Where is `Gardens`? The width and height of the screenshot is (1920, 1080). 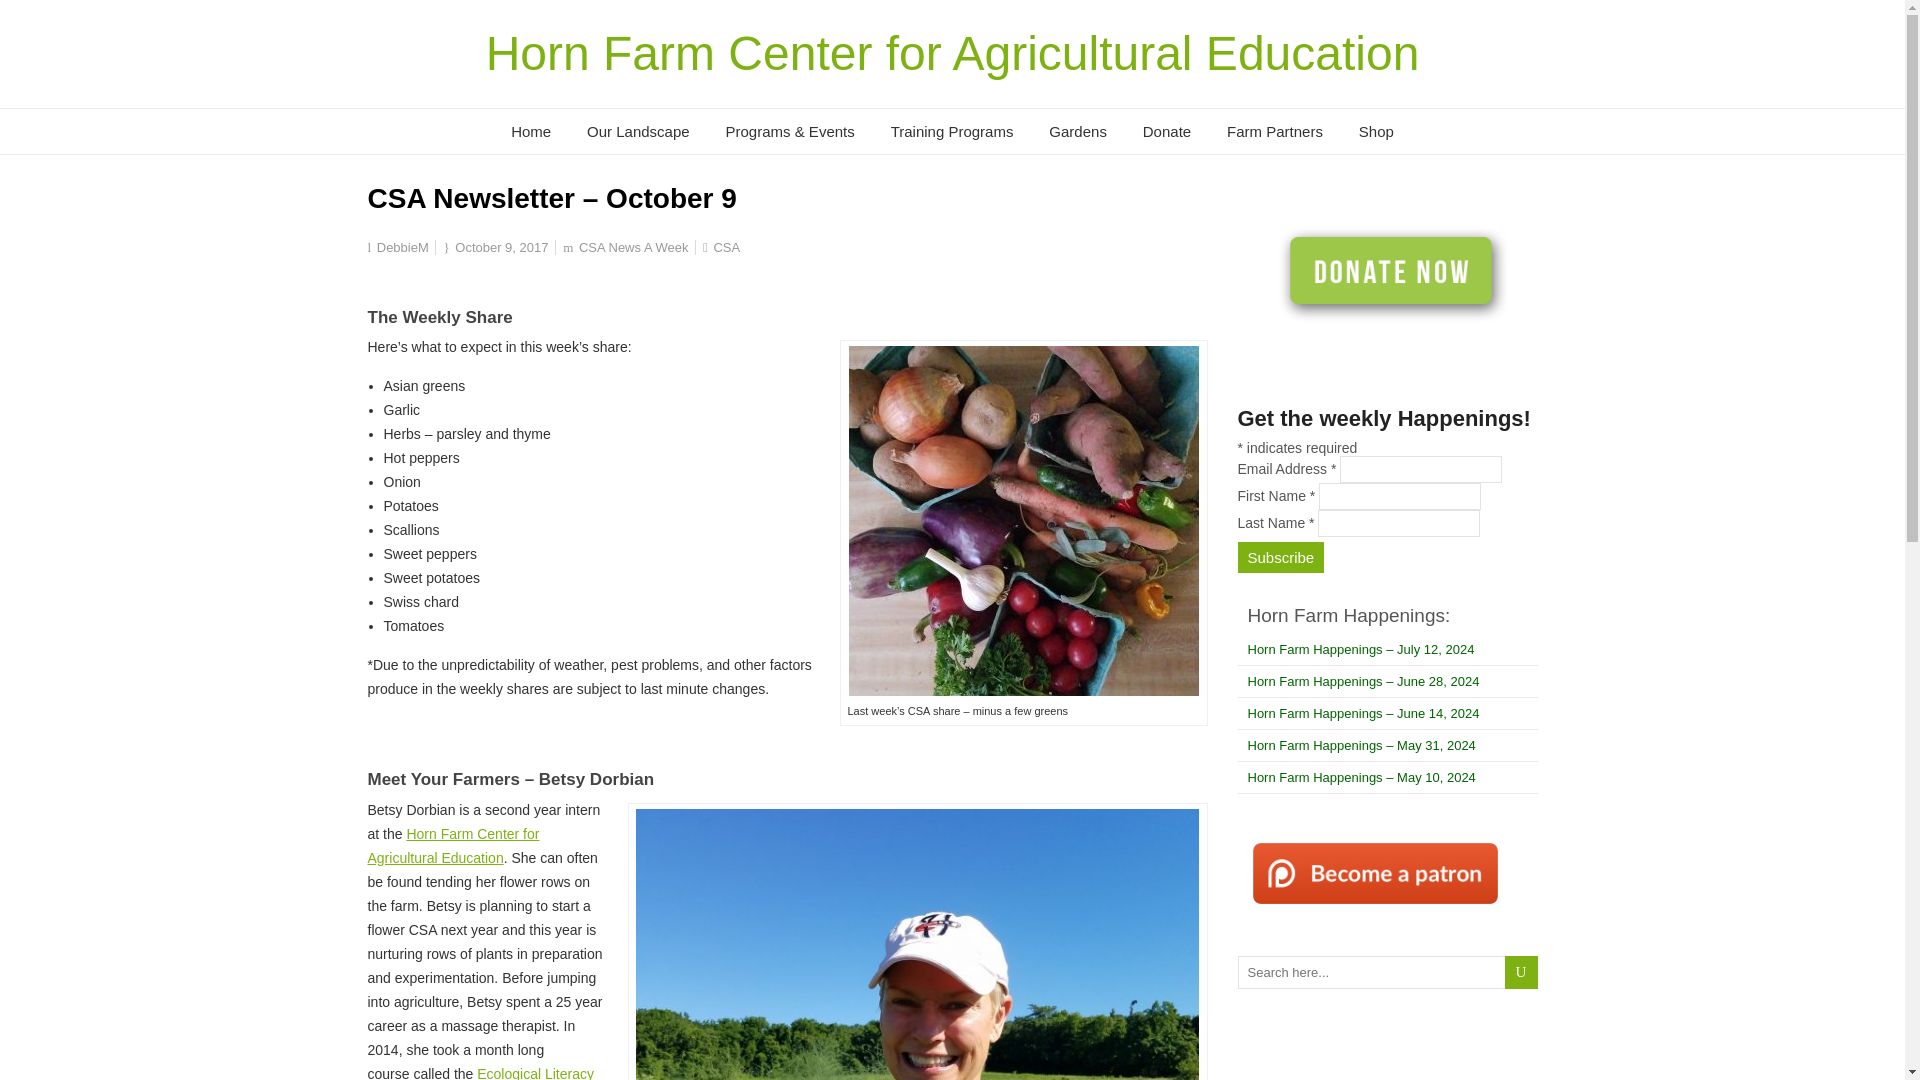
Gardens is located at coordinates (1078, 132).